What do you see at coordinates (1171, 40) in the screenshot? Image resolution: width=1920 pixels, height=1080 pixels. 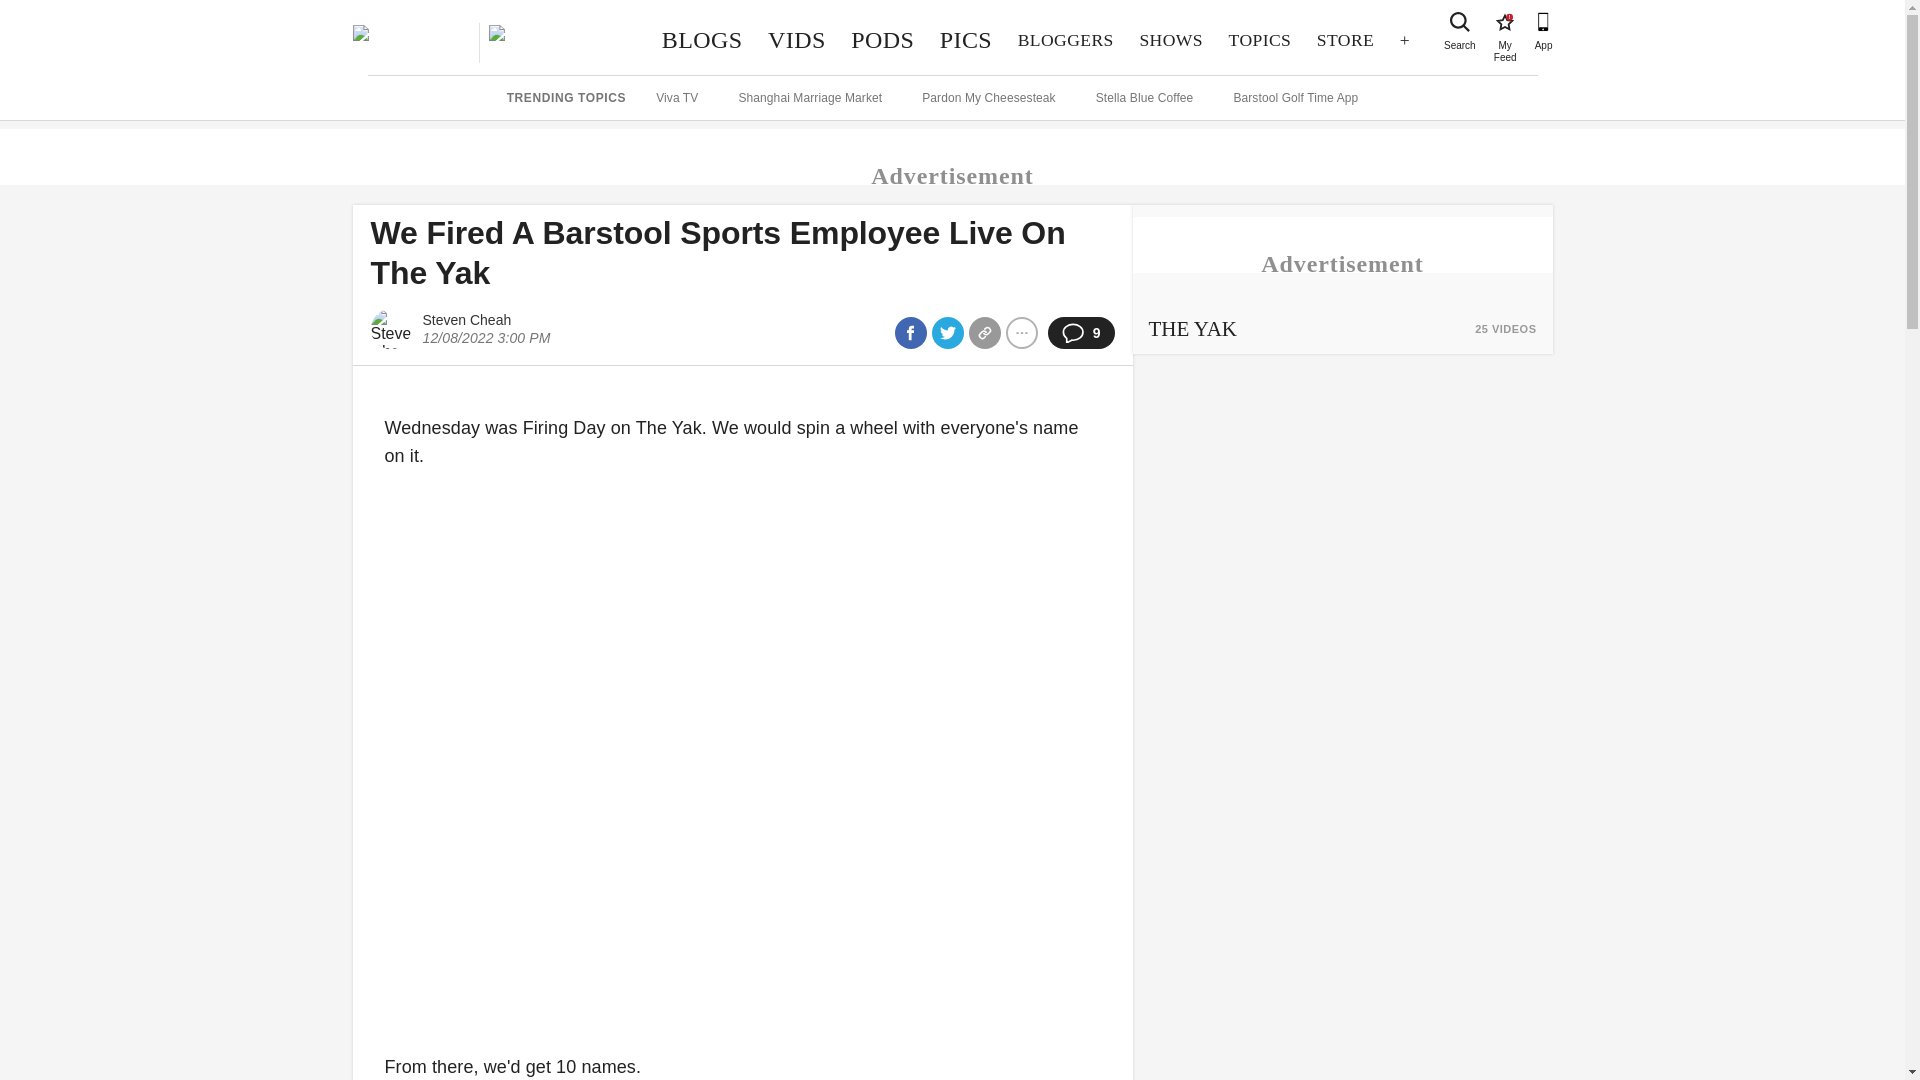 I see `PICS` at bounding box center [1171, 40].